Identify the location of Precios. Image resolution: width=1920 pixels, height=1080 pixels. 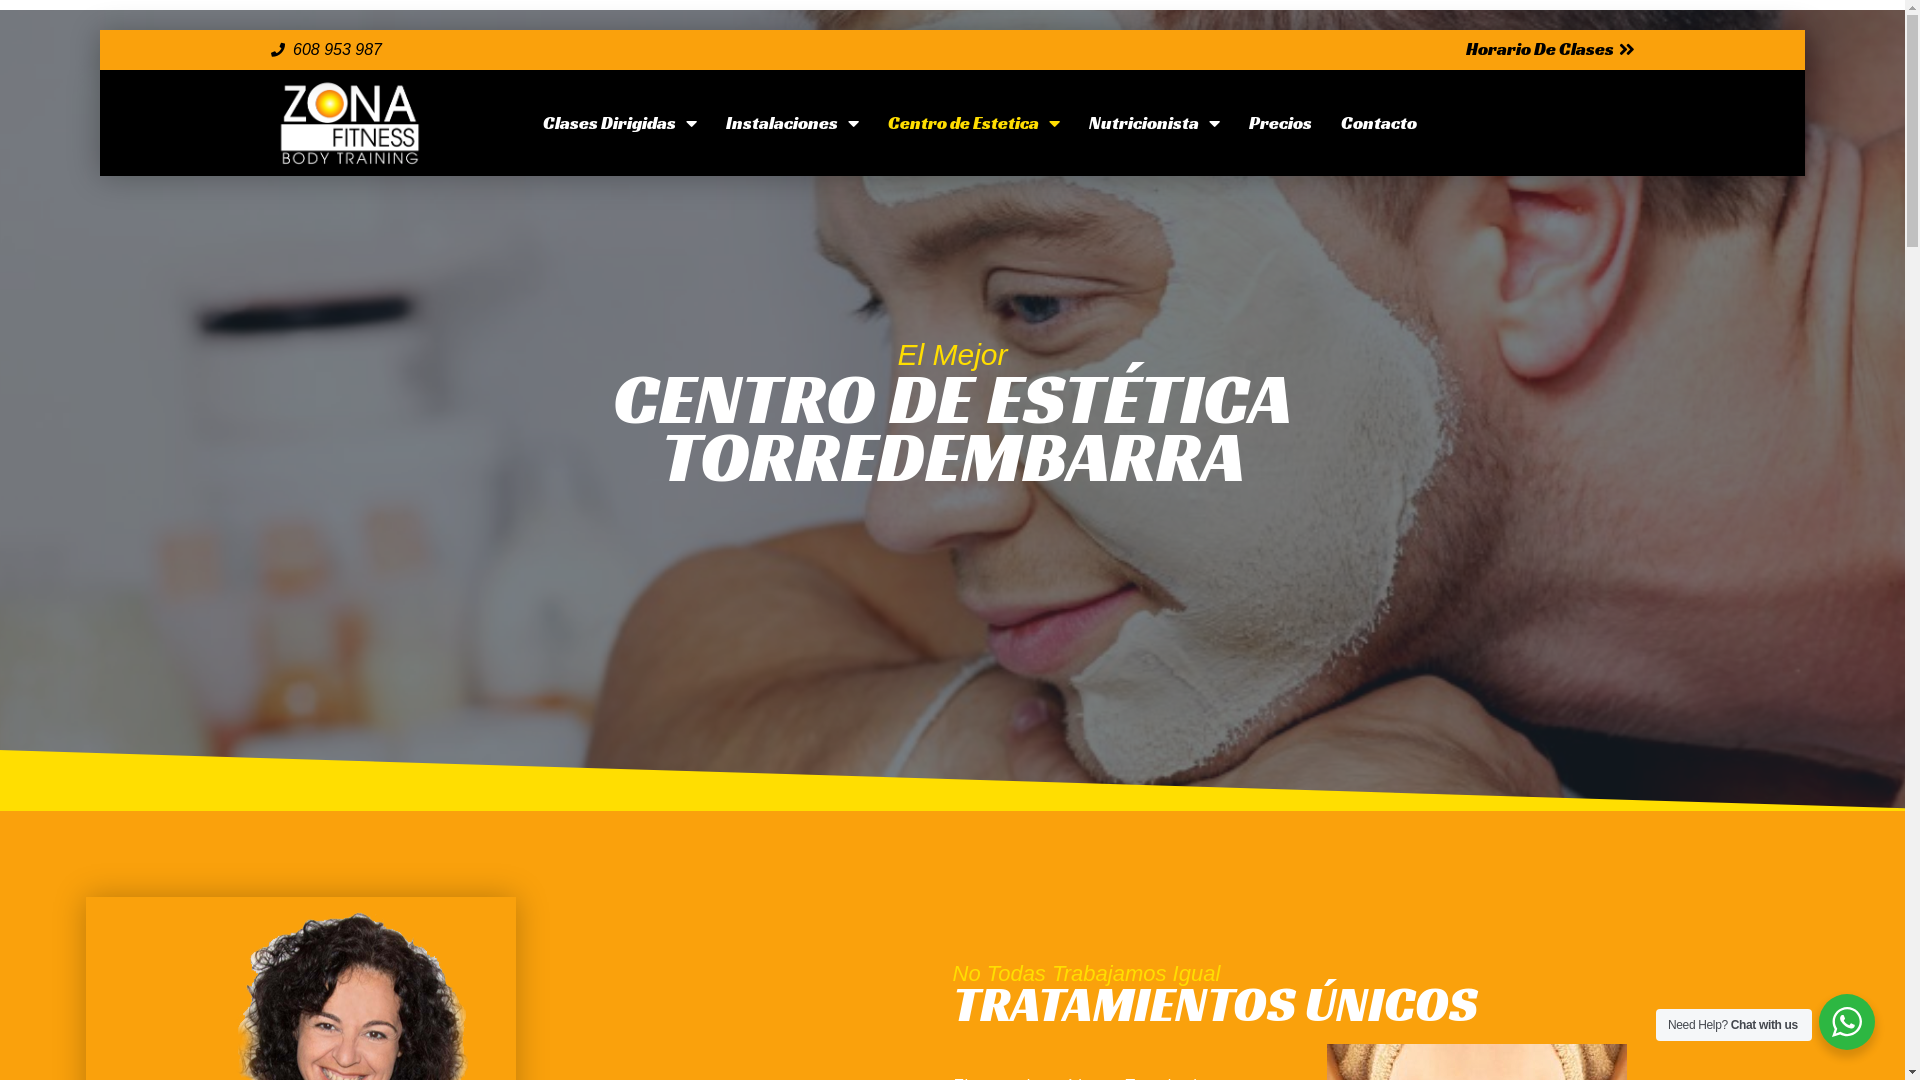
(1280, 123).